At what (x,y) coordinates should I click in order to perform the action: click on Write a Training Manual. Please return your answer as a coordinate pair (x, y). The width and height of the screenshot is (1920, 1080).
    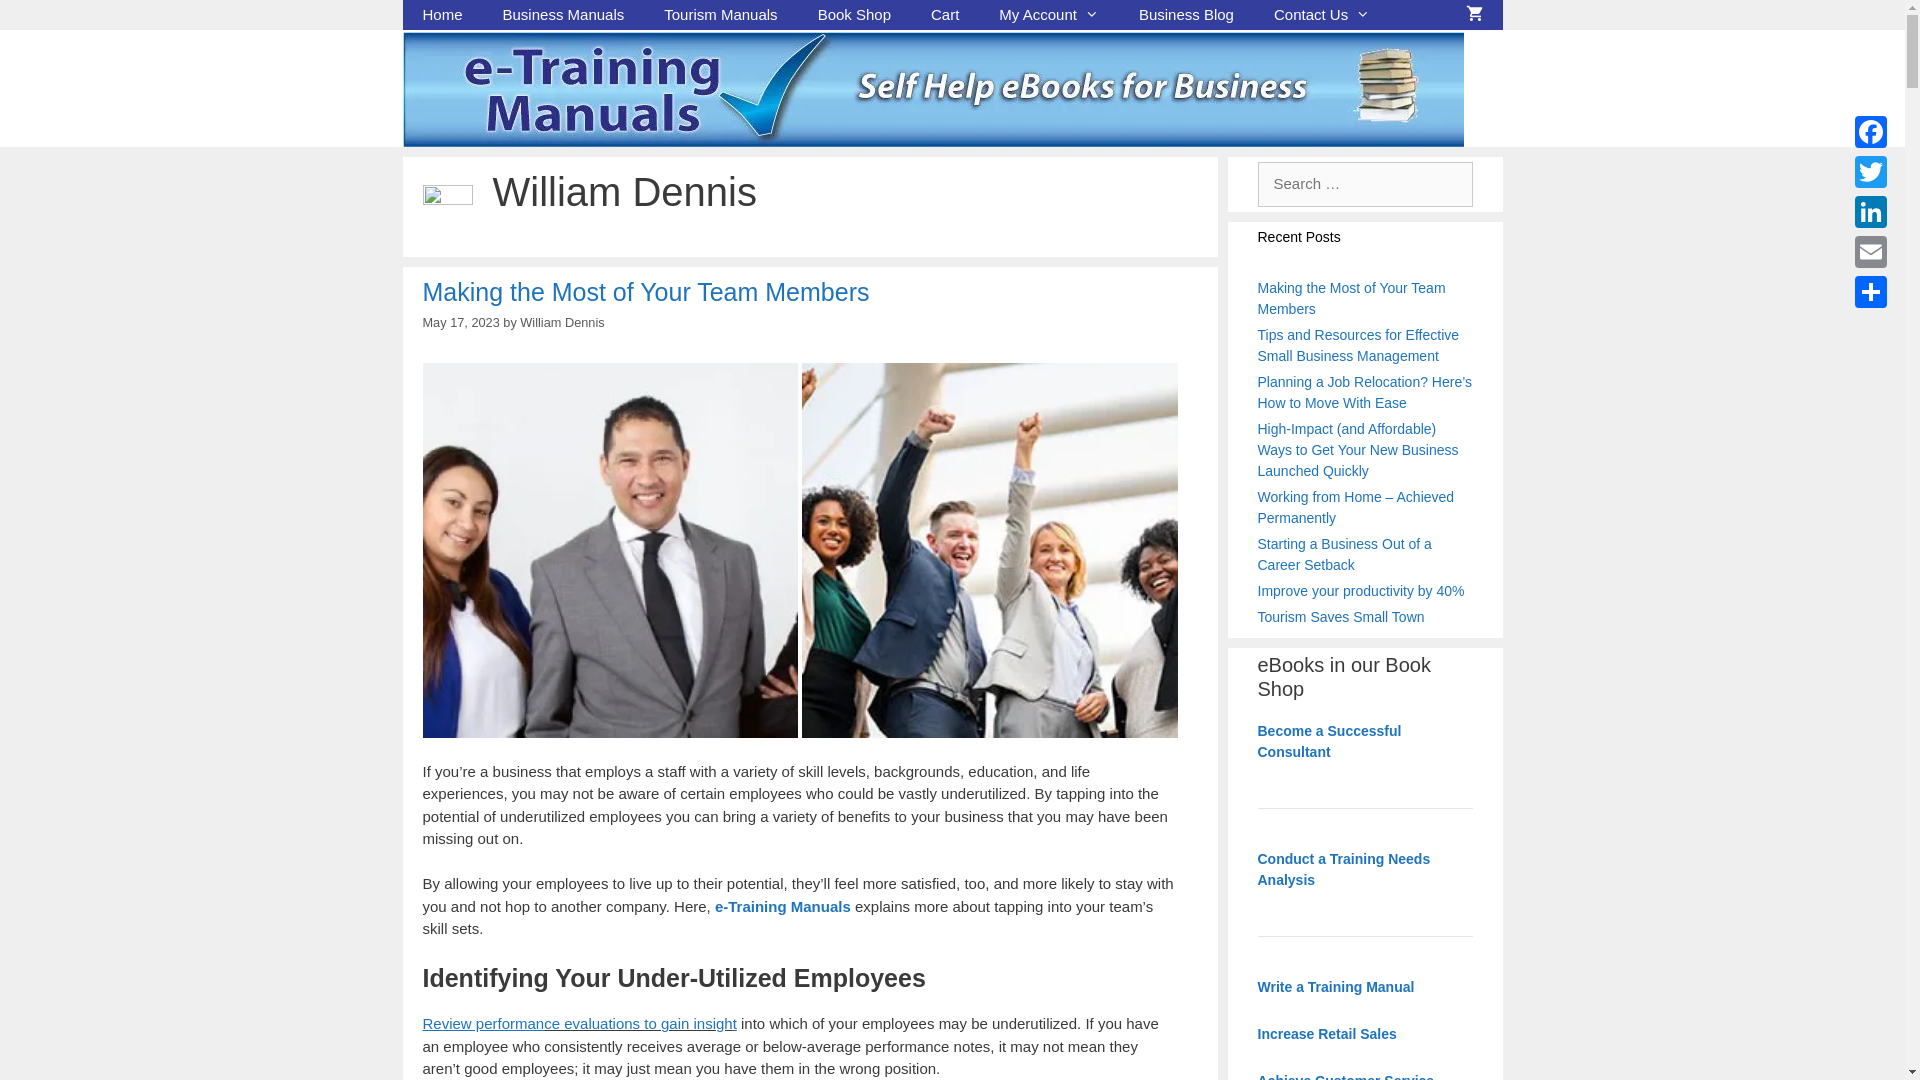
    Looking at the image, I should click on (1336, 986).